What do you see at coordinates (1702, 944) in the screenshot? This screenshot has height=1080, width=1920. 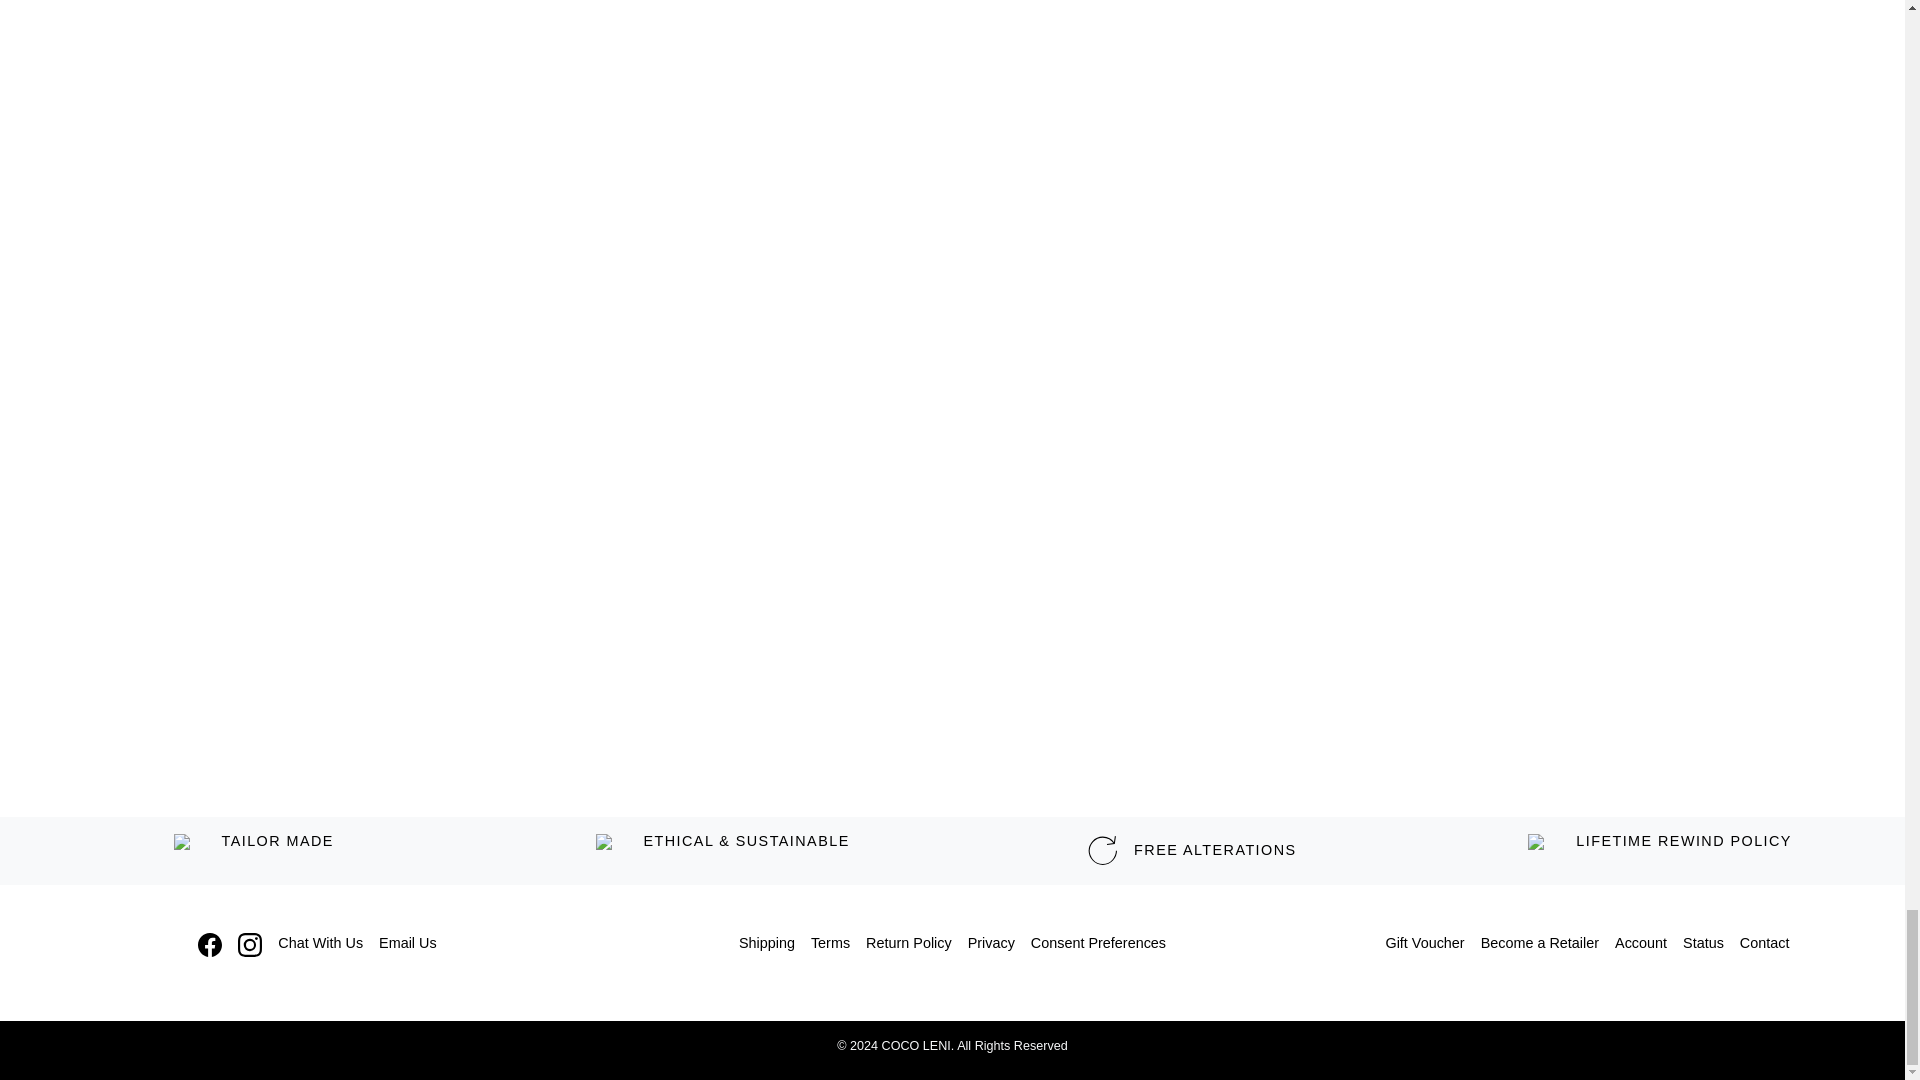 I see `Status` at bounding box center [1702, 944].